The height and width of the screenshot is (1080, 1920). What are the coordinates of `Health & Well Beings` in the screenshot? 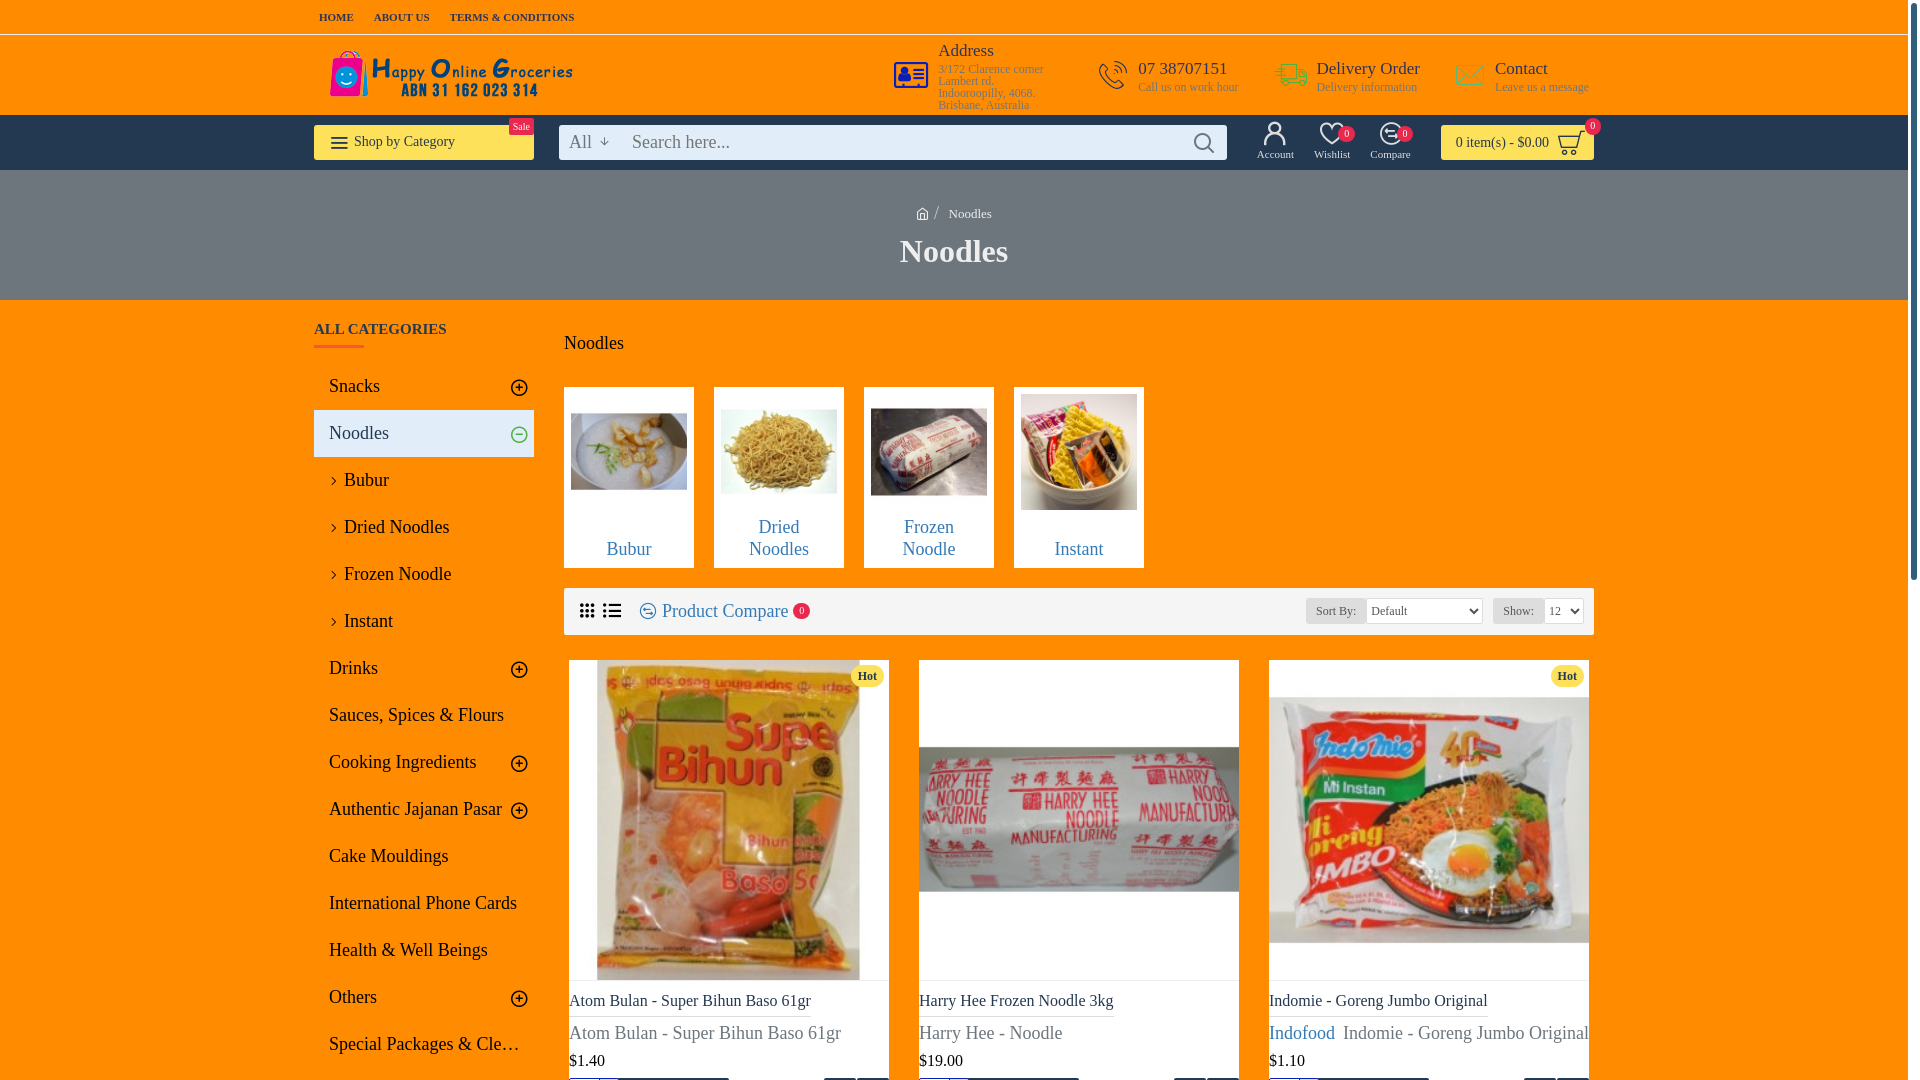 It's located at (424, 950).